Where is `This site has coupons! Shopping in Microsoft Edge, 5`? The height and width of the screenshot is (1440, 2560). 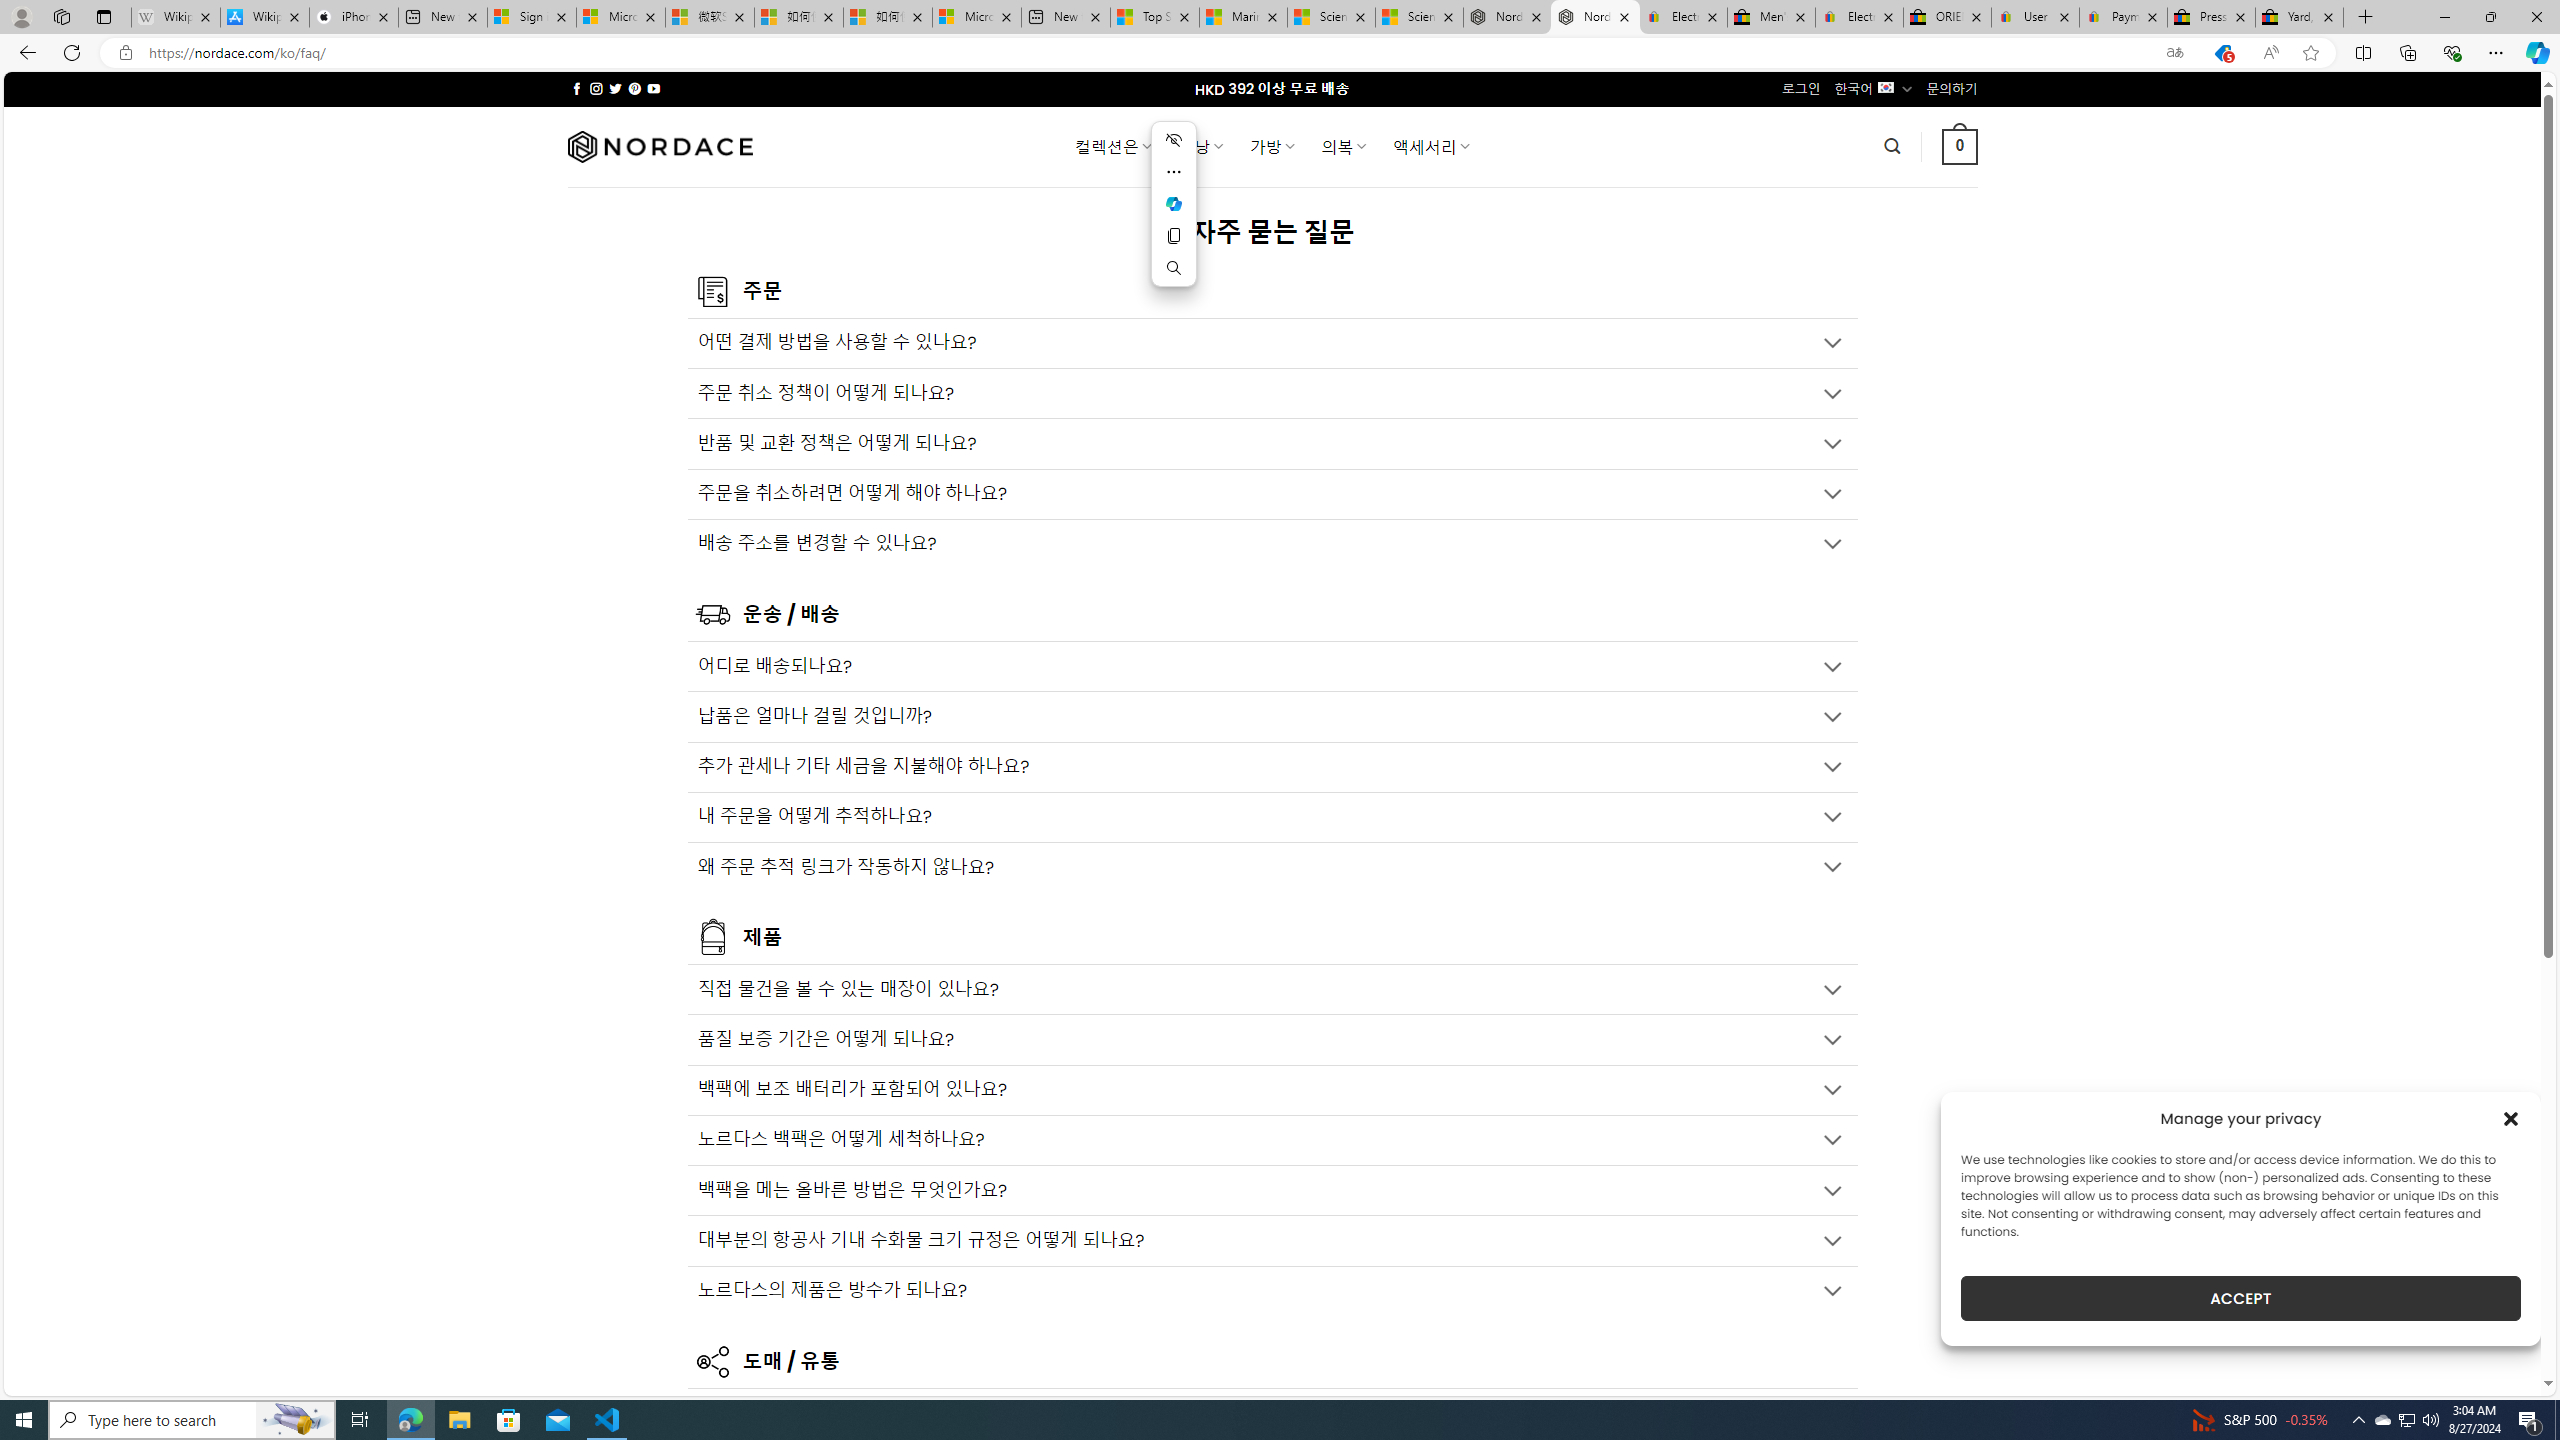 This site has coupons! Shopping in Microsoft Edge, 5 is located at coordinates (2222, 53).